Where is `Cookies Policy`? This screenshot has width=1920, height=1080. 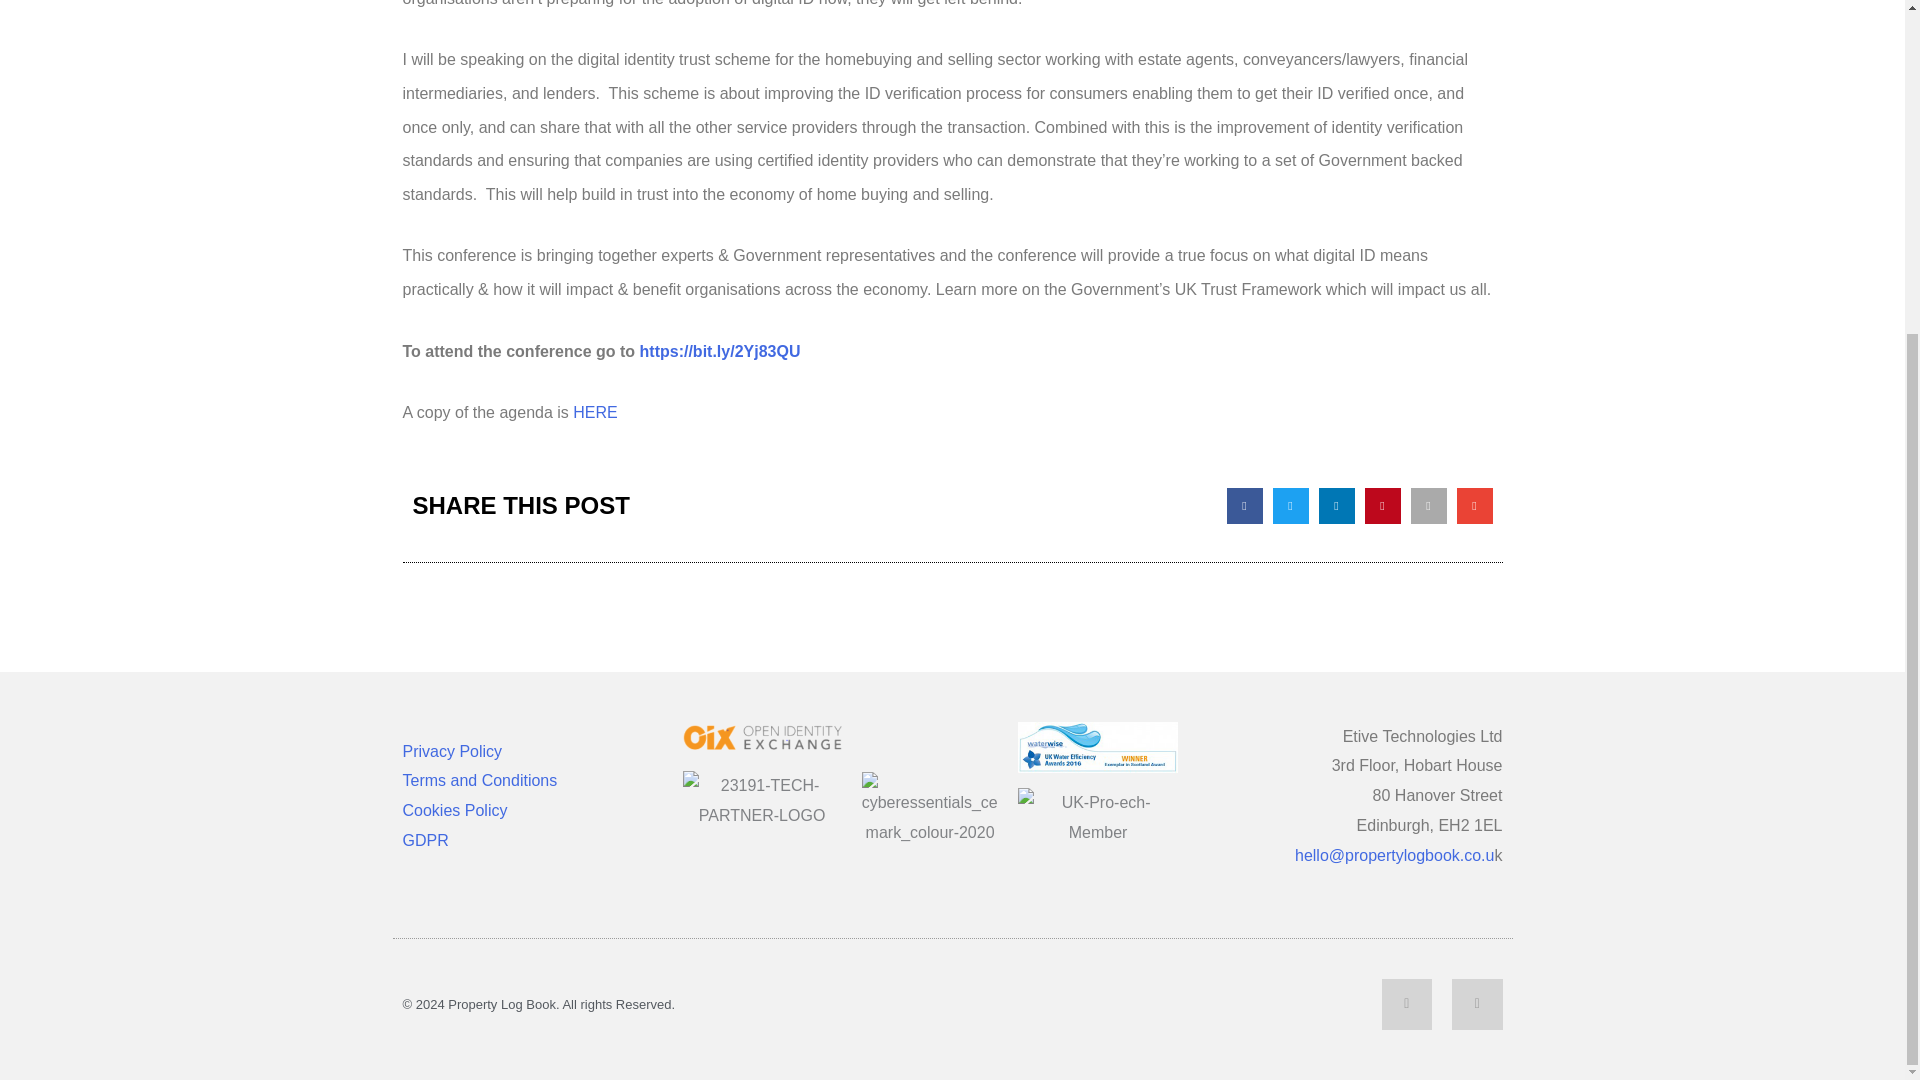 Cookies Policy is located at coordinates (454, 810).